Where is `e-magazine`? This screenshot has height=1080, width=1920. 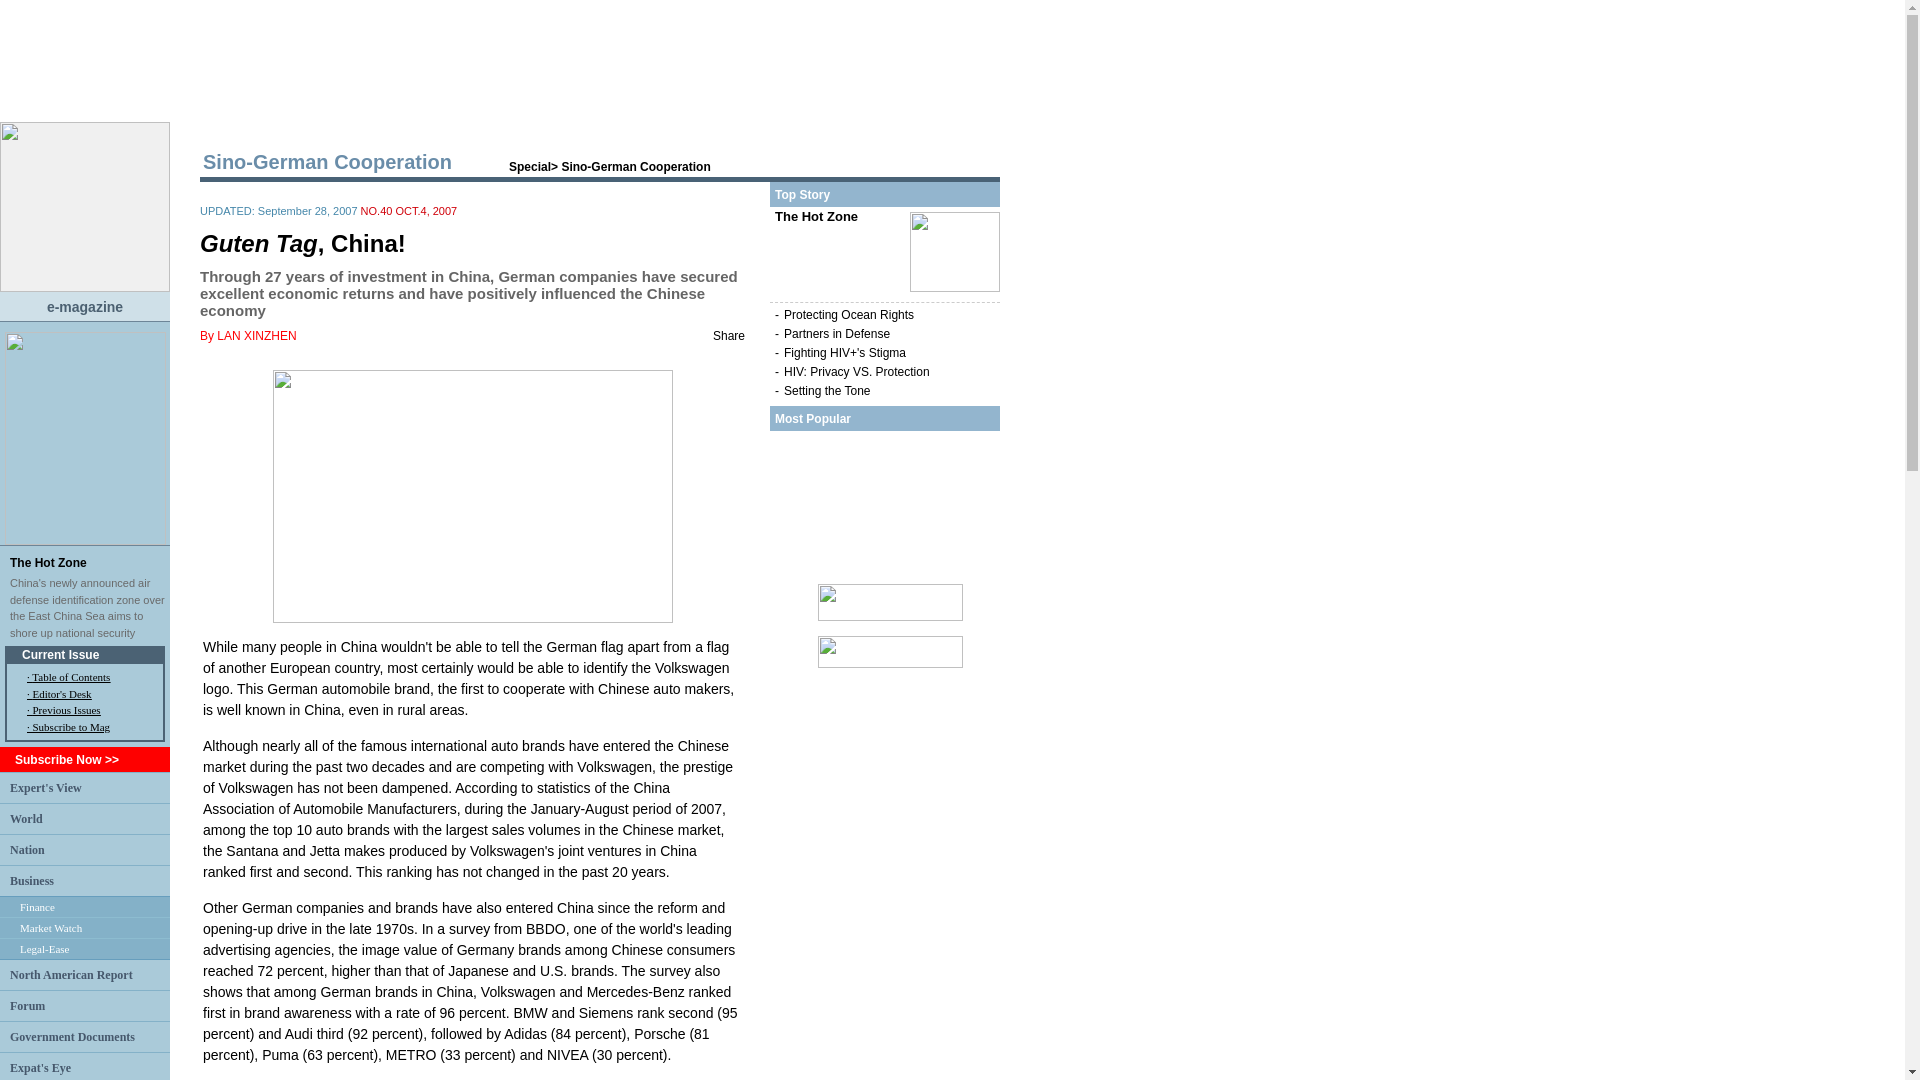 e-magazine is located at coordinates (84, 306).